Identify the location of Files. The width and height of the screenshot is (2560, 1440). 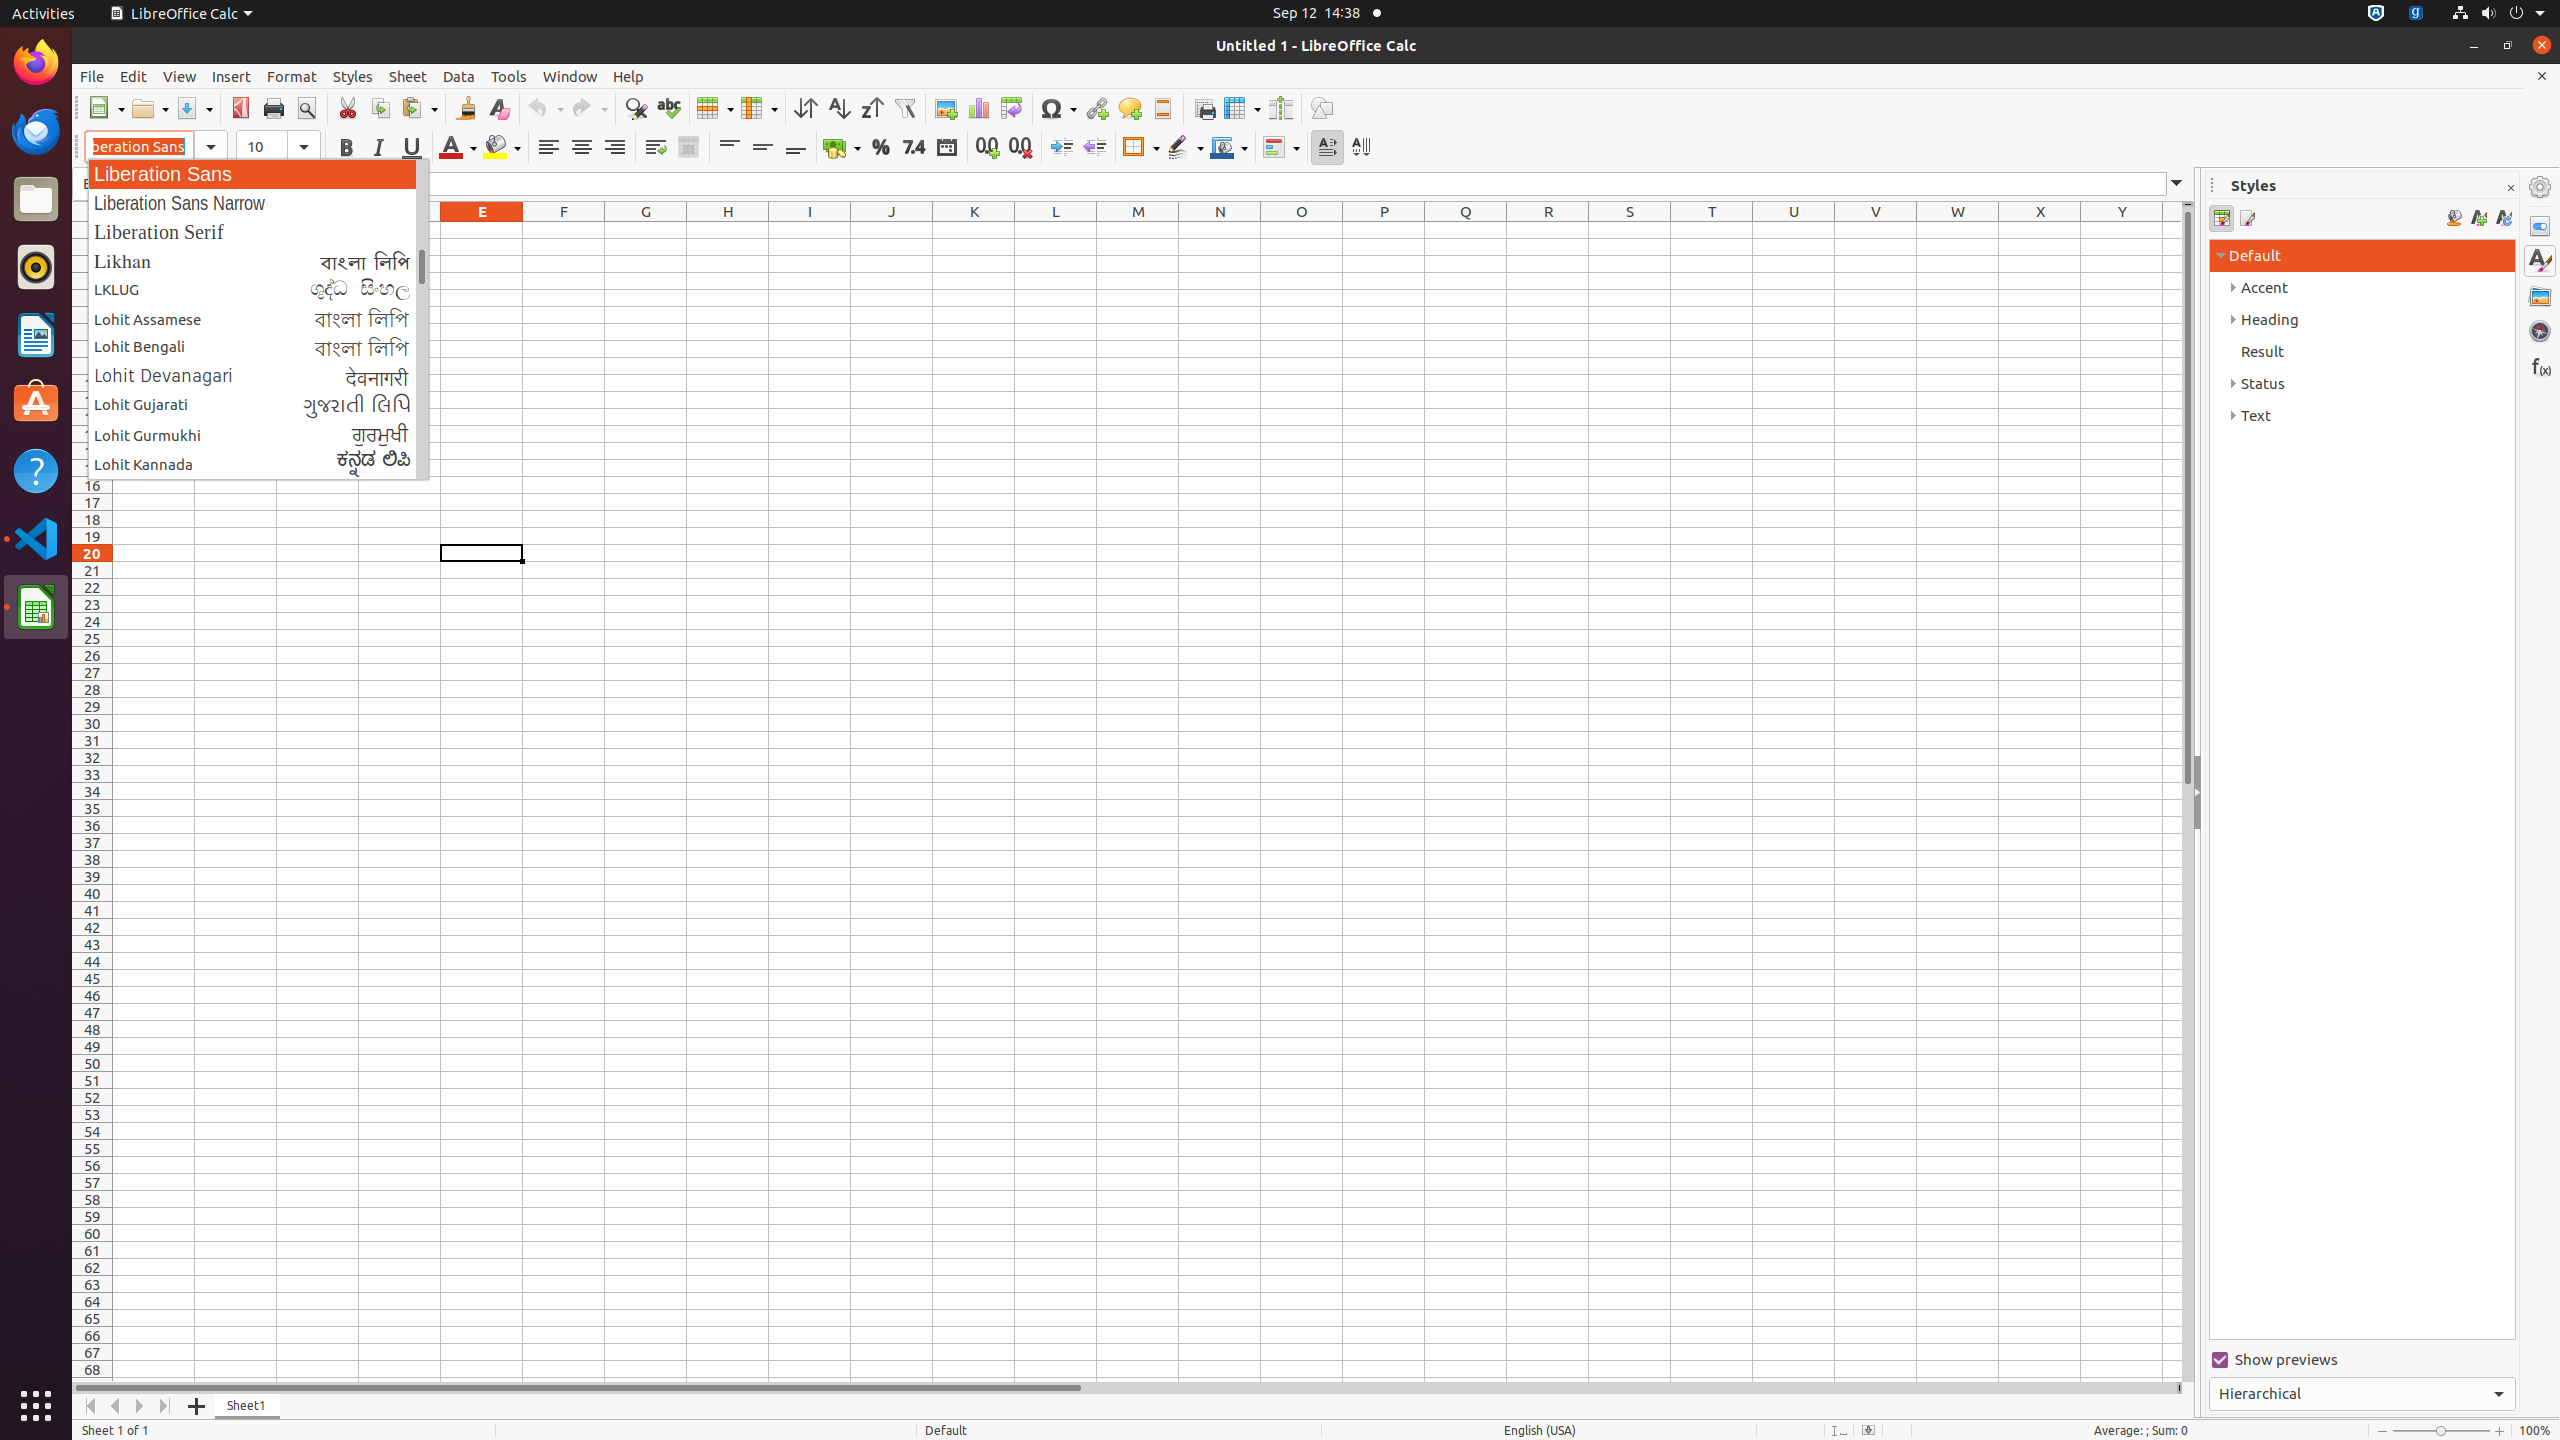
(36, 200).